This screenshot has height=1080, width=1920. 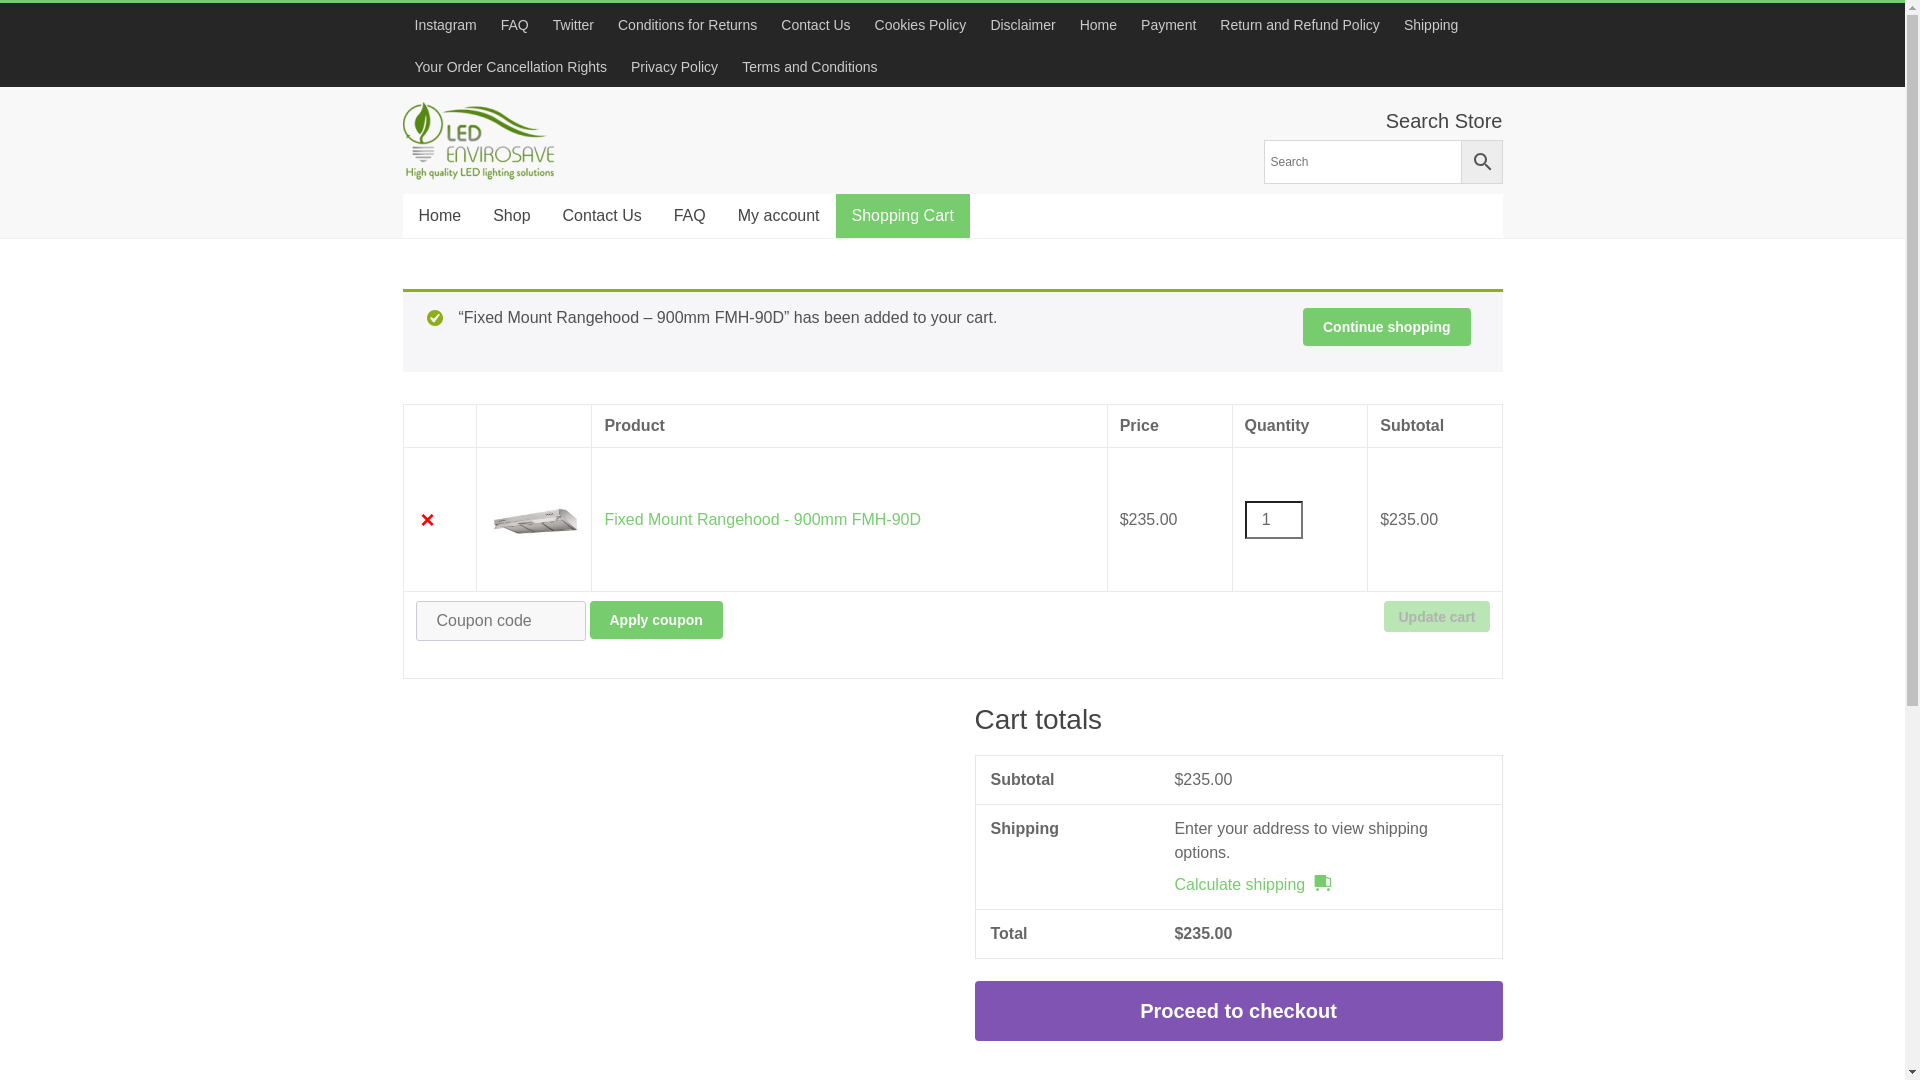 I want to click on Cookies Policy, so click(x=921, y=24).